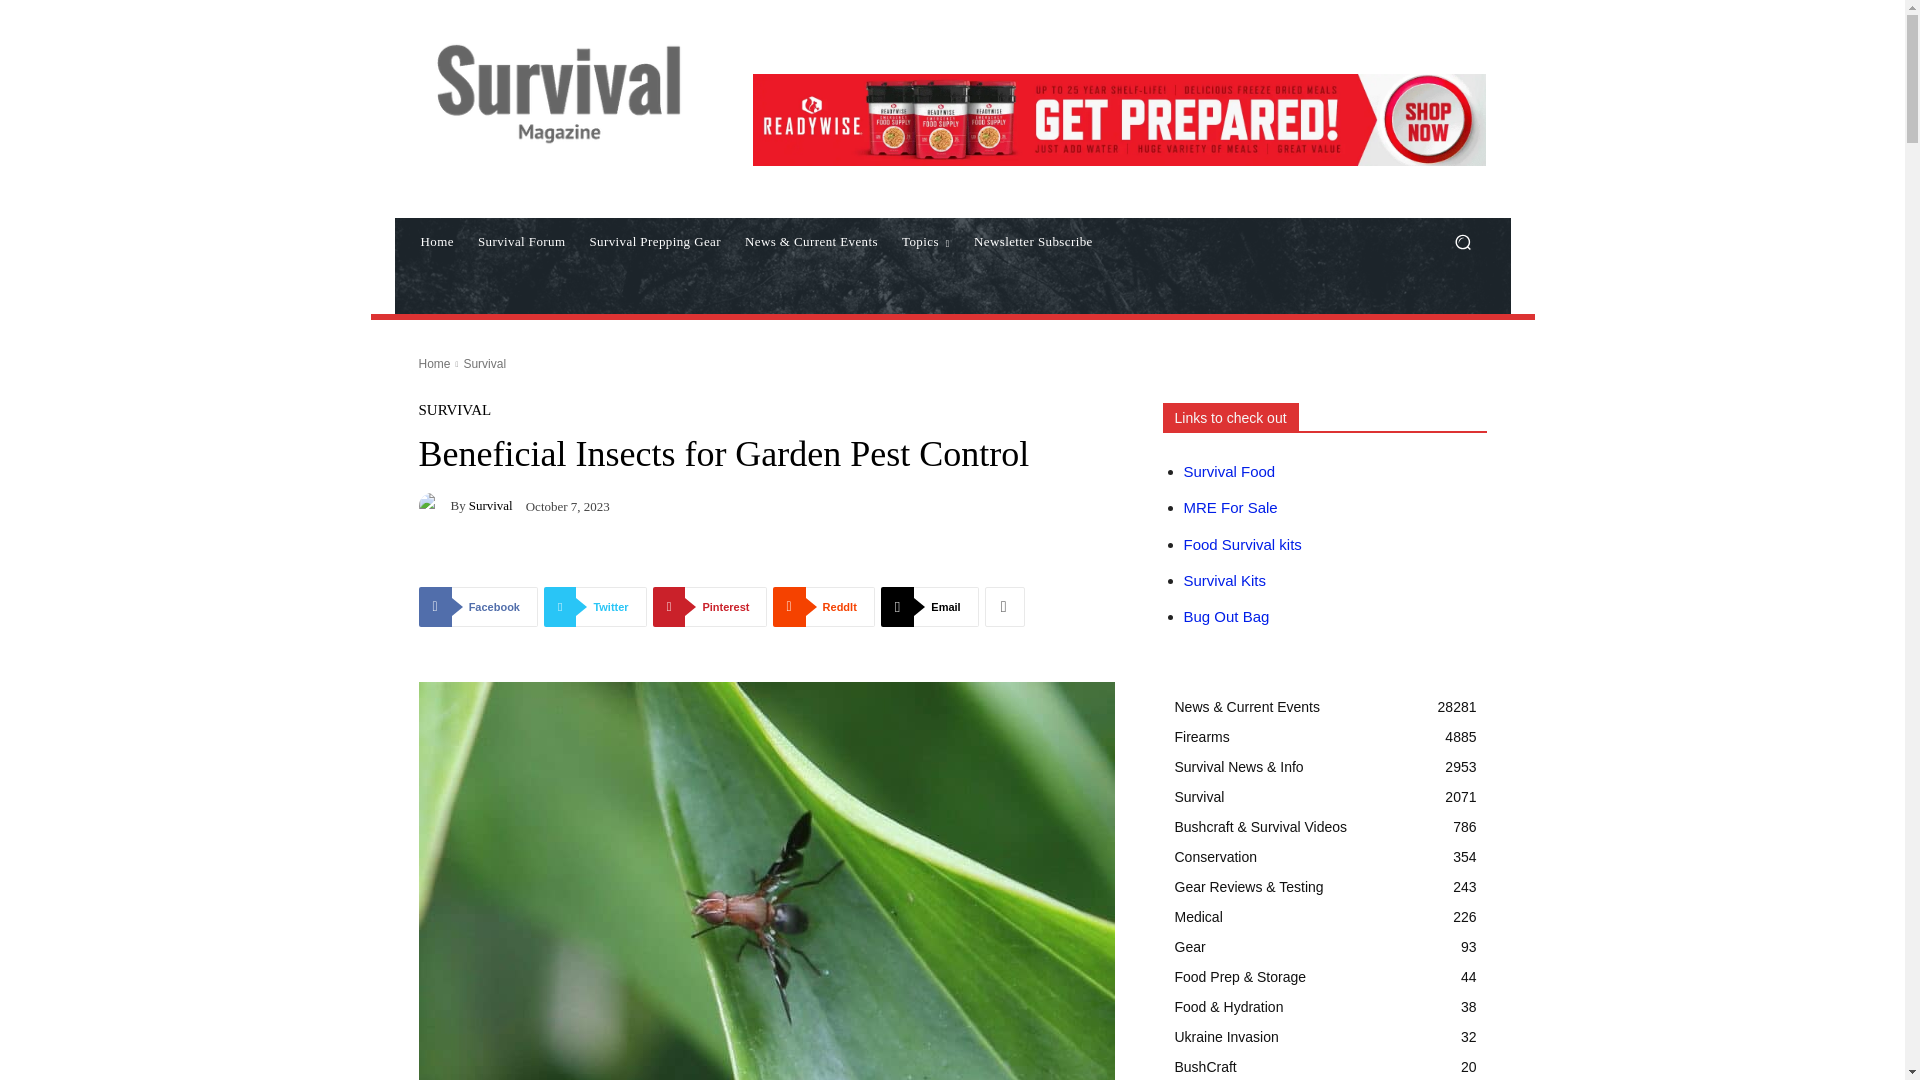  I want to click on Facebook, so click(478, 607).